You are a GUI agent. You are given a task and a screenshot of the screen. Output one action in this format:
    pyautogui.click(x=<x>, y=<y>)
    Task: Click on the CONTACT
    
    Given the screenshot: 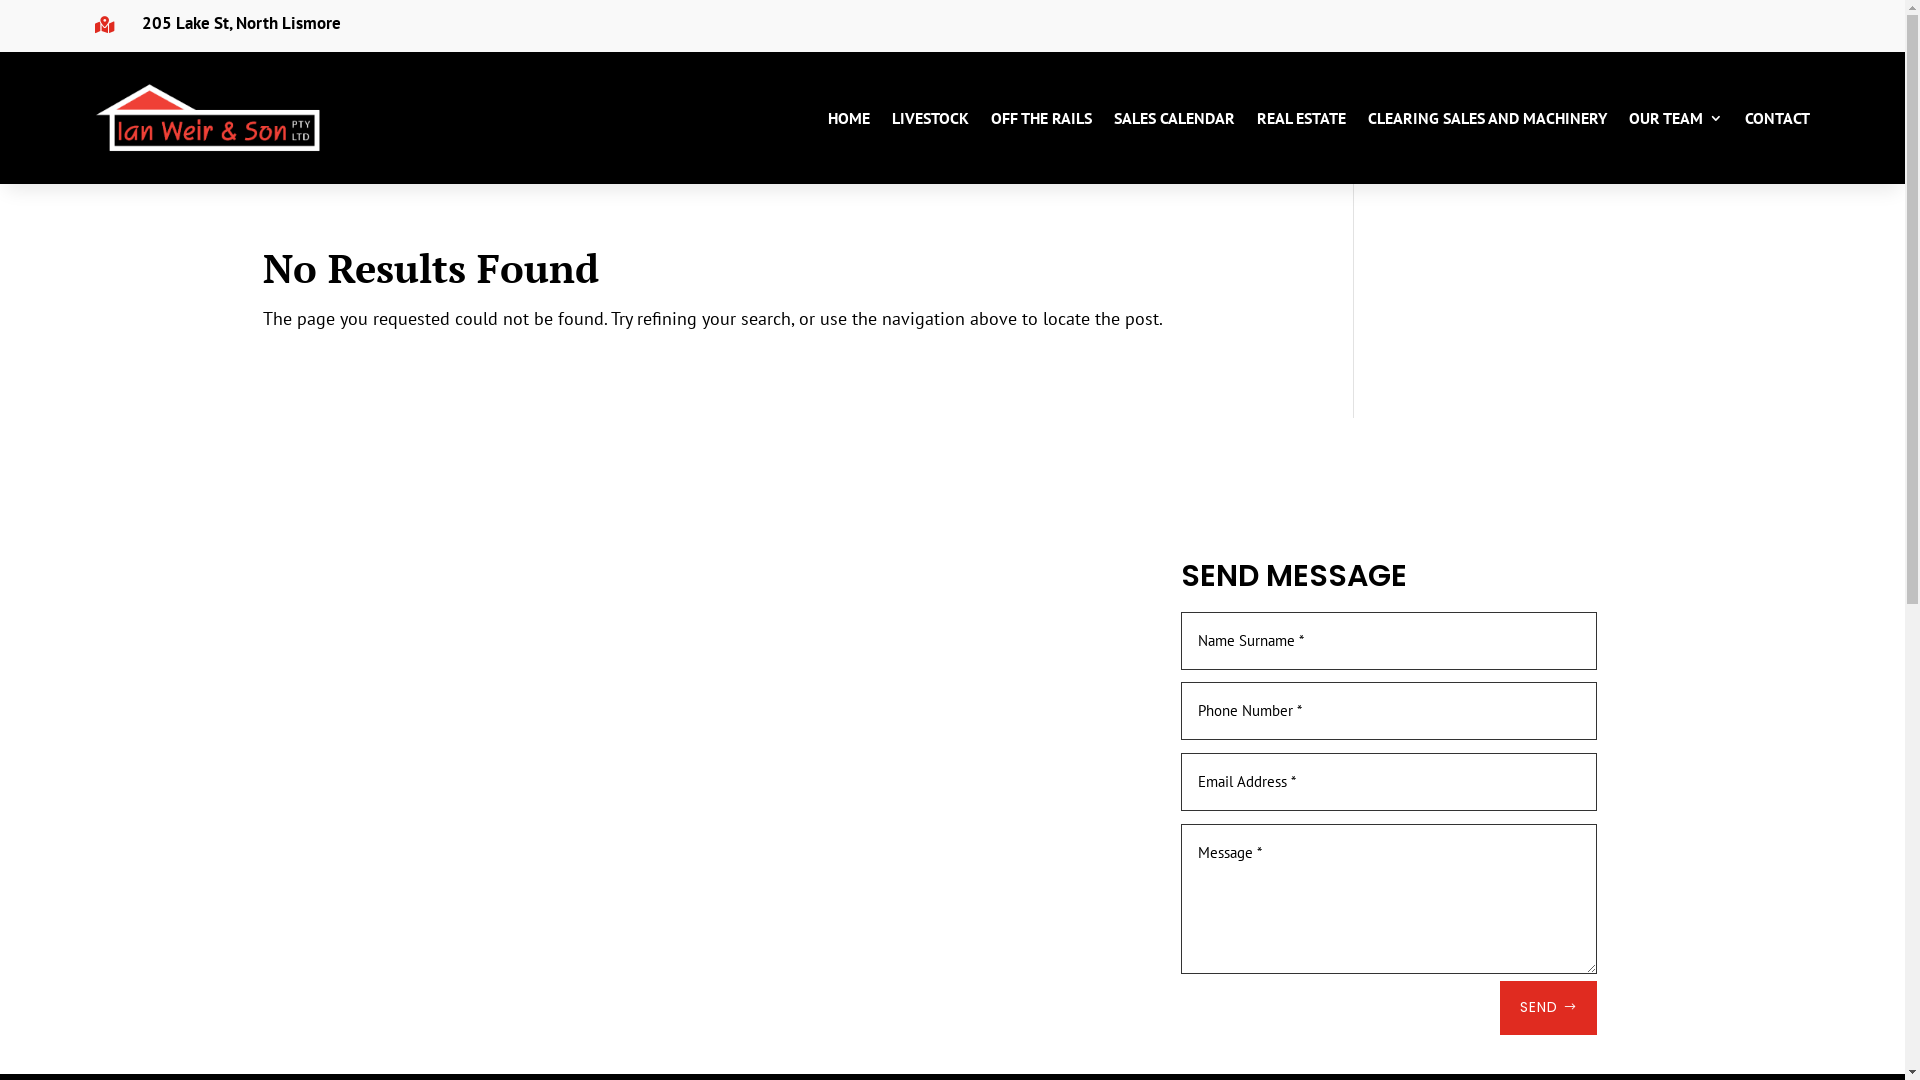 What is the action you would take?
    pyautogui.click(x=1778, y=118)
    